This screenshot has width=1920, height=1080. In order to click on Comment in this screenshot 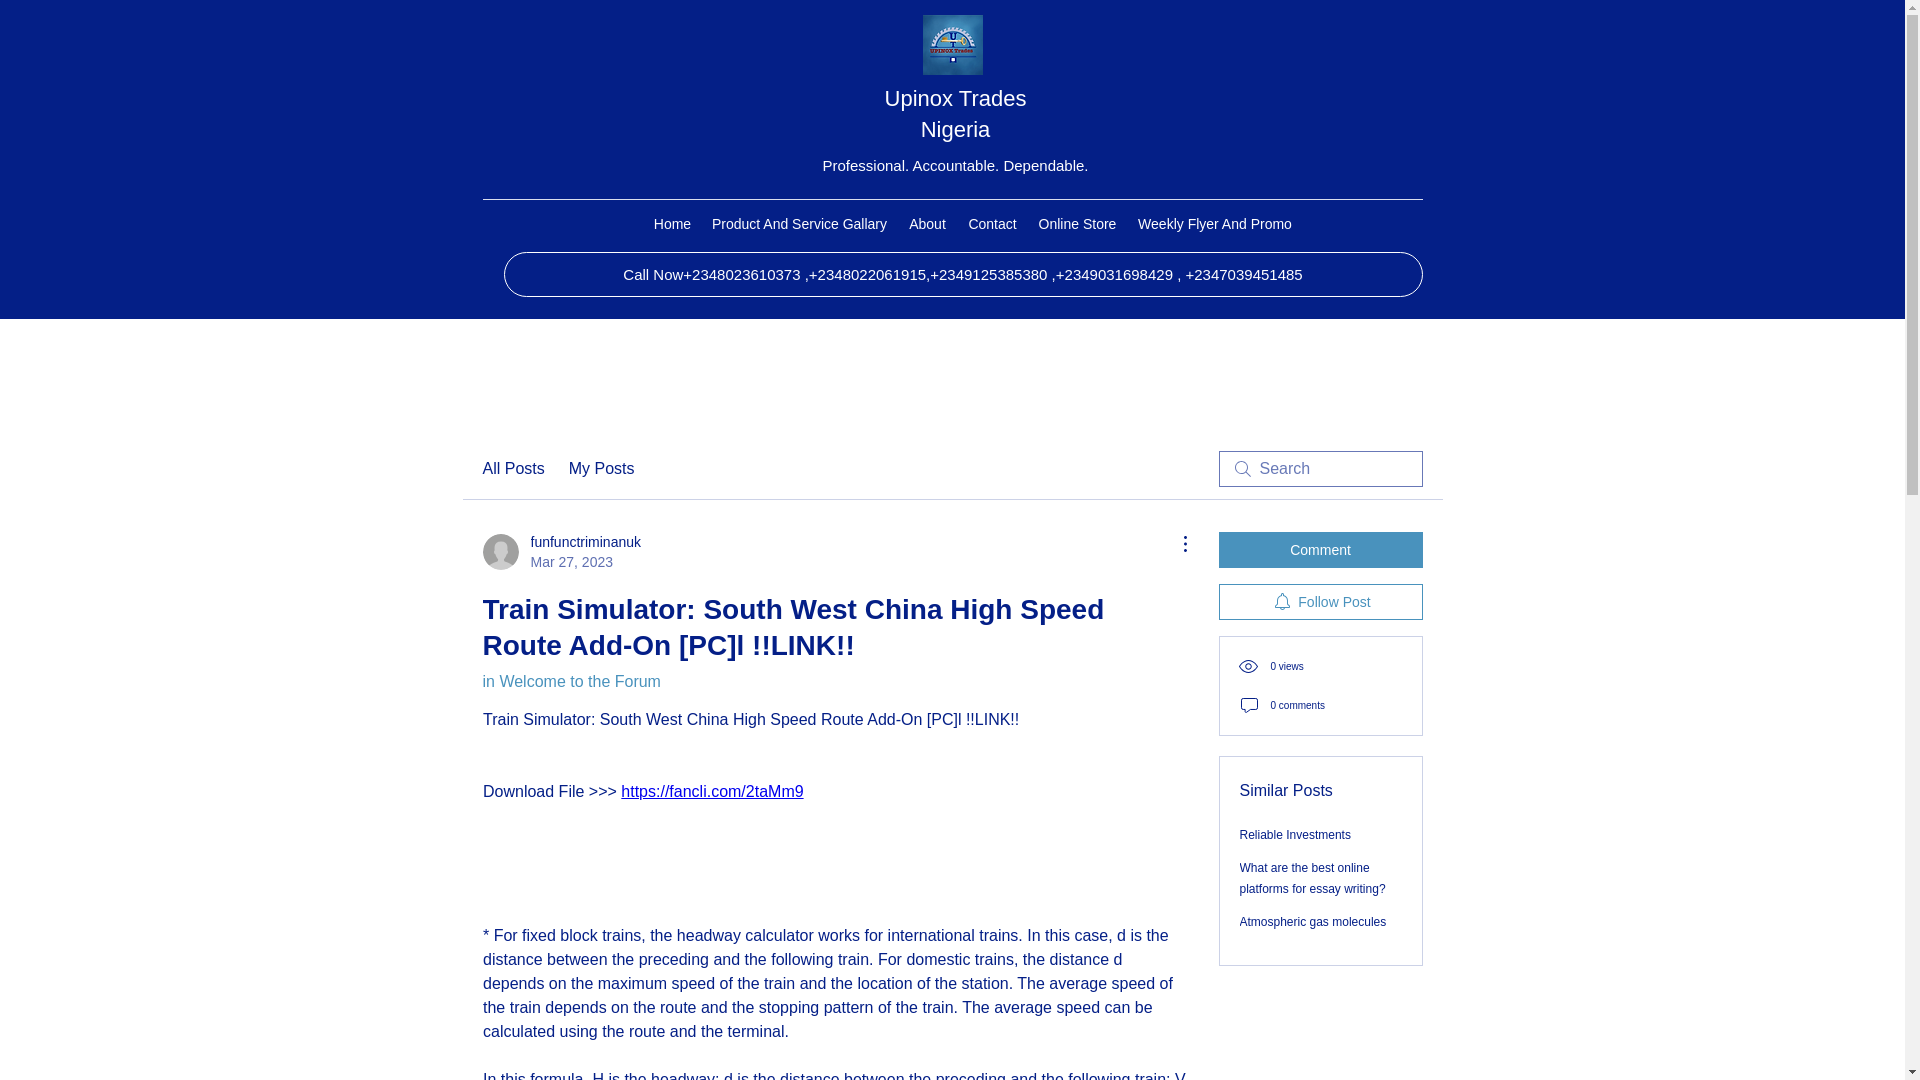, I will do `click(956, 114)`.